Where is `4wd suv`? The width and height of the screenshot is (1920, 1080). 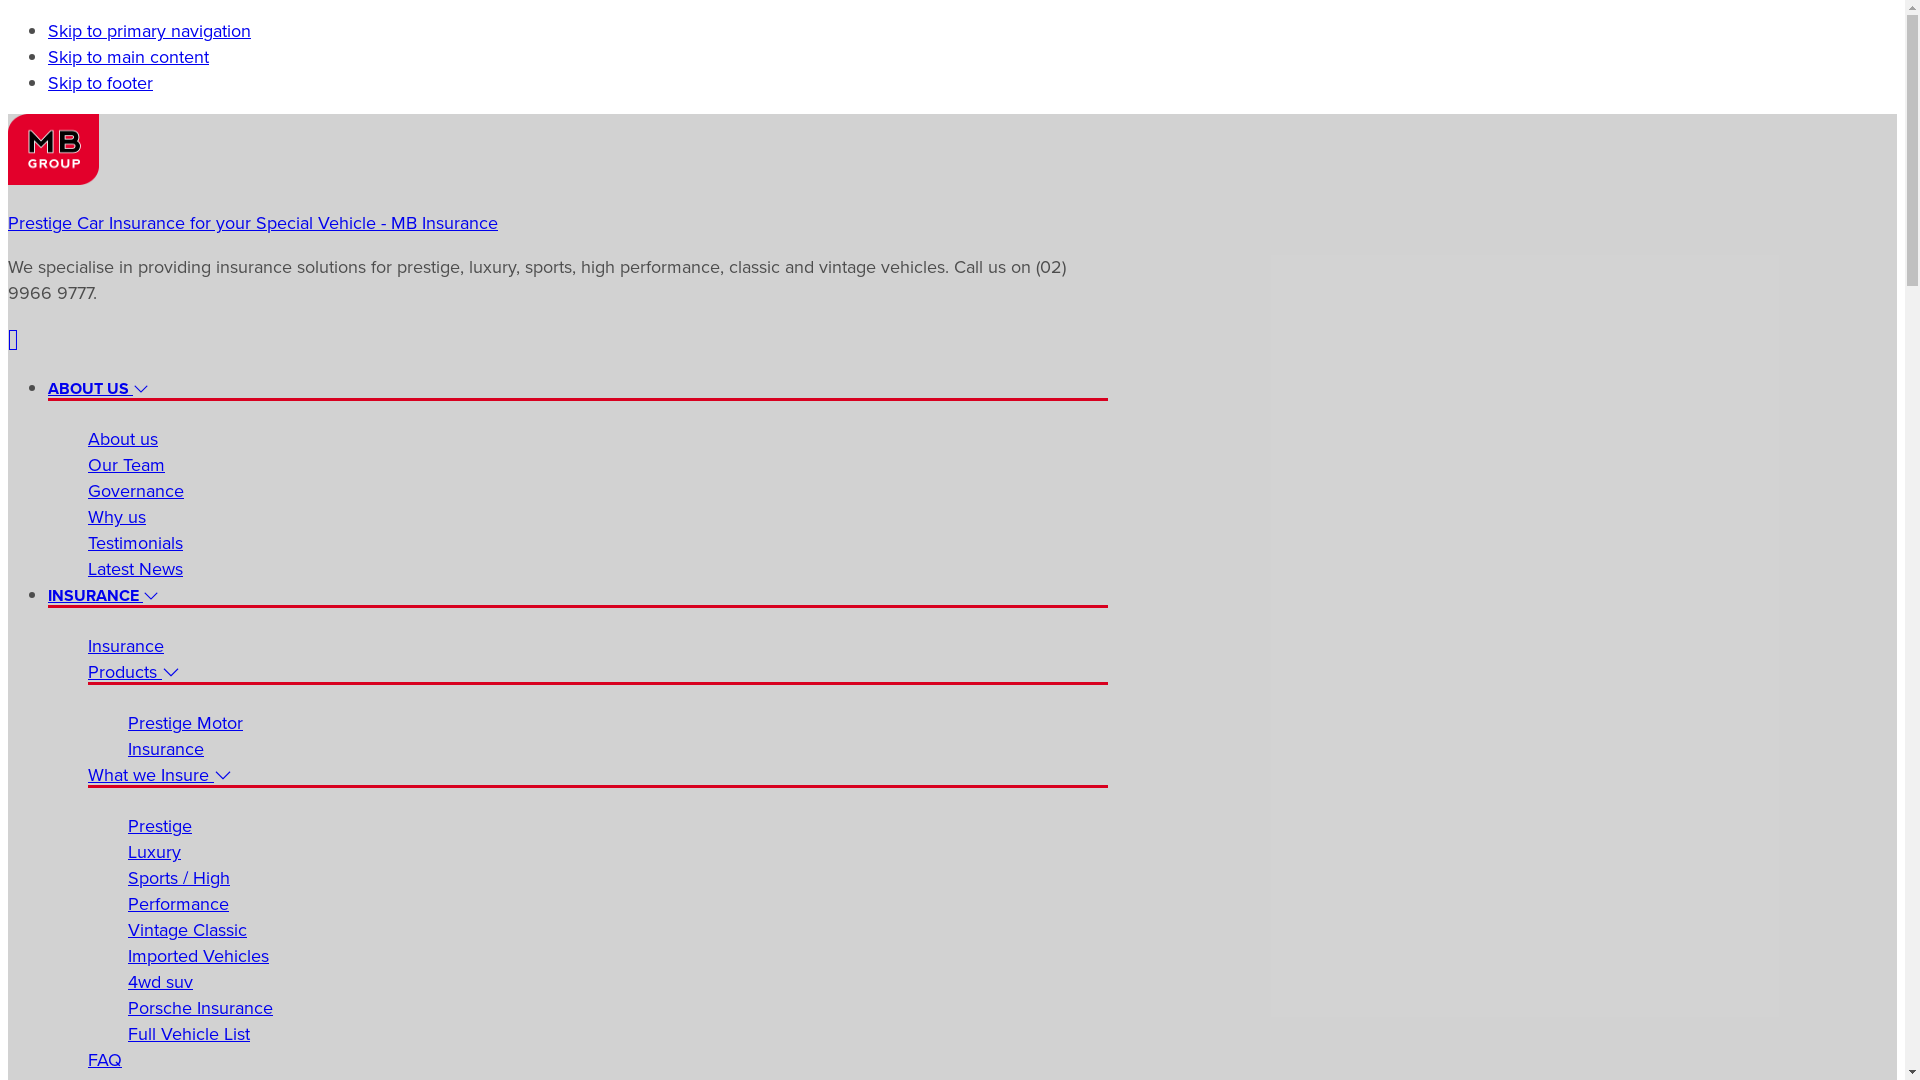
4wd suv is located at coordinates (160, 982).